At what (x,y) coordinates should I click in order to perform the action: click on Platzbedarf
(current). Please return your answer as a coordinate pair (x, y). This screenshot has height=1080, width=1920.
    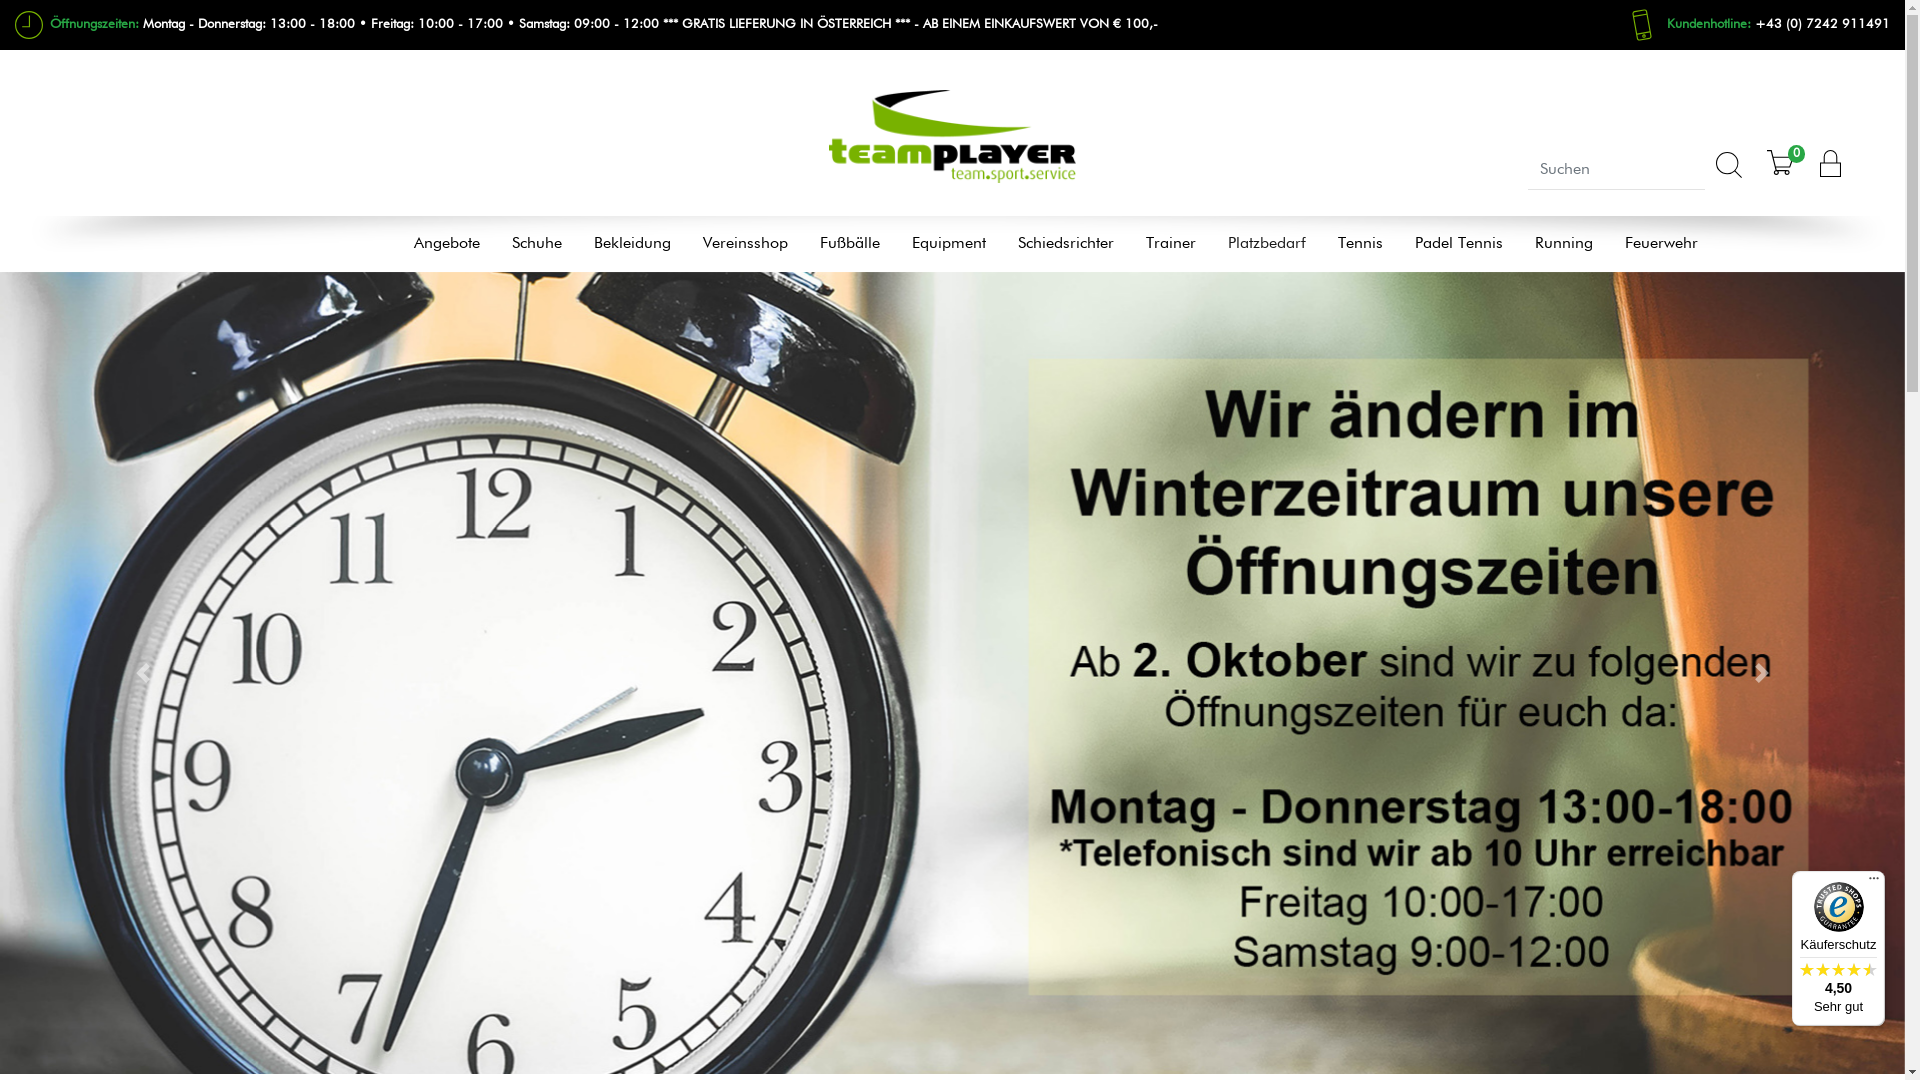
    Looking at the image, I should click on (1267, 244).